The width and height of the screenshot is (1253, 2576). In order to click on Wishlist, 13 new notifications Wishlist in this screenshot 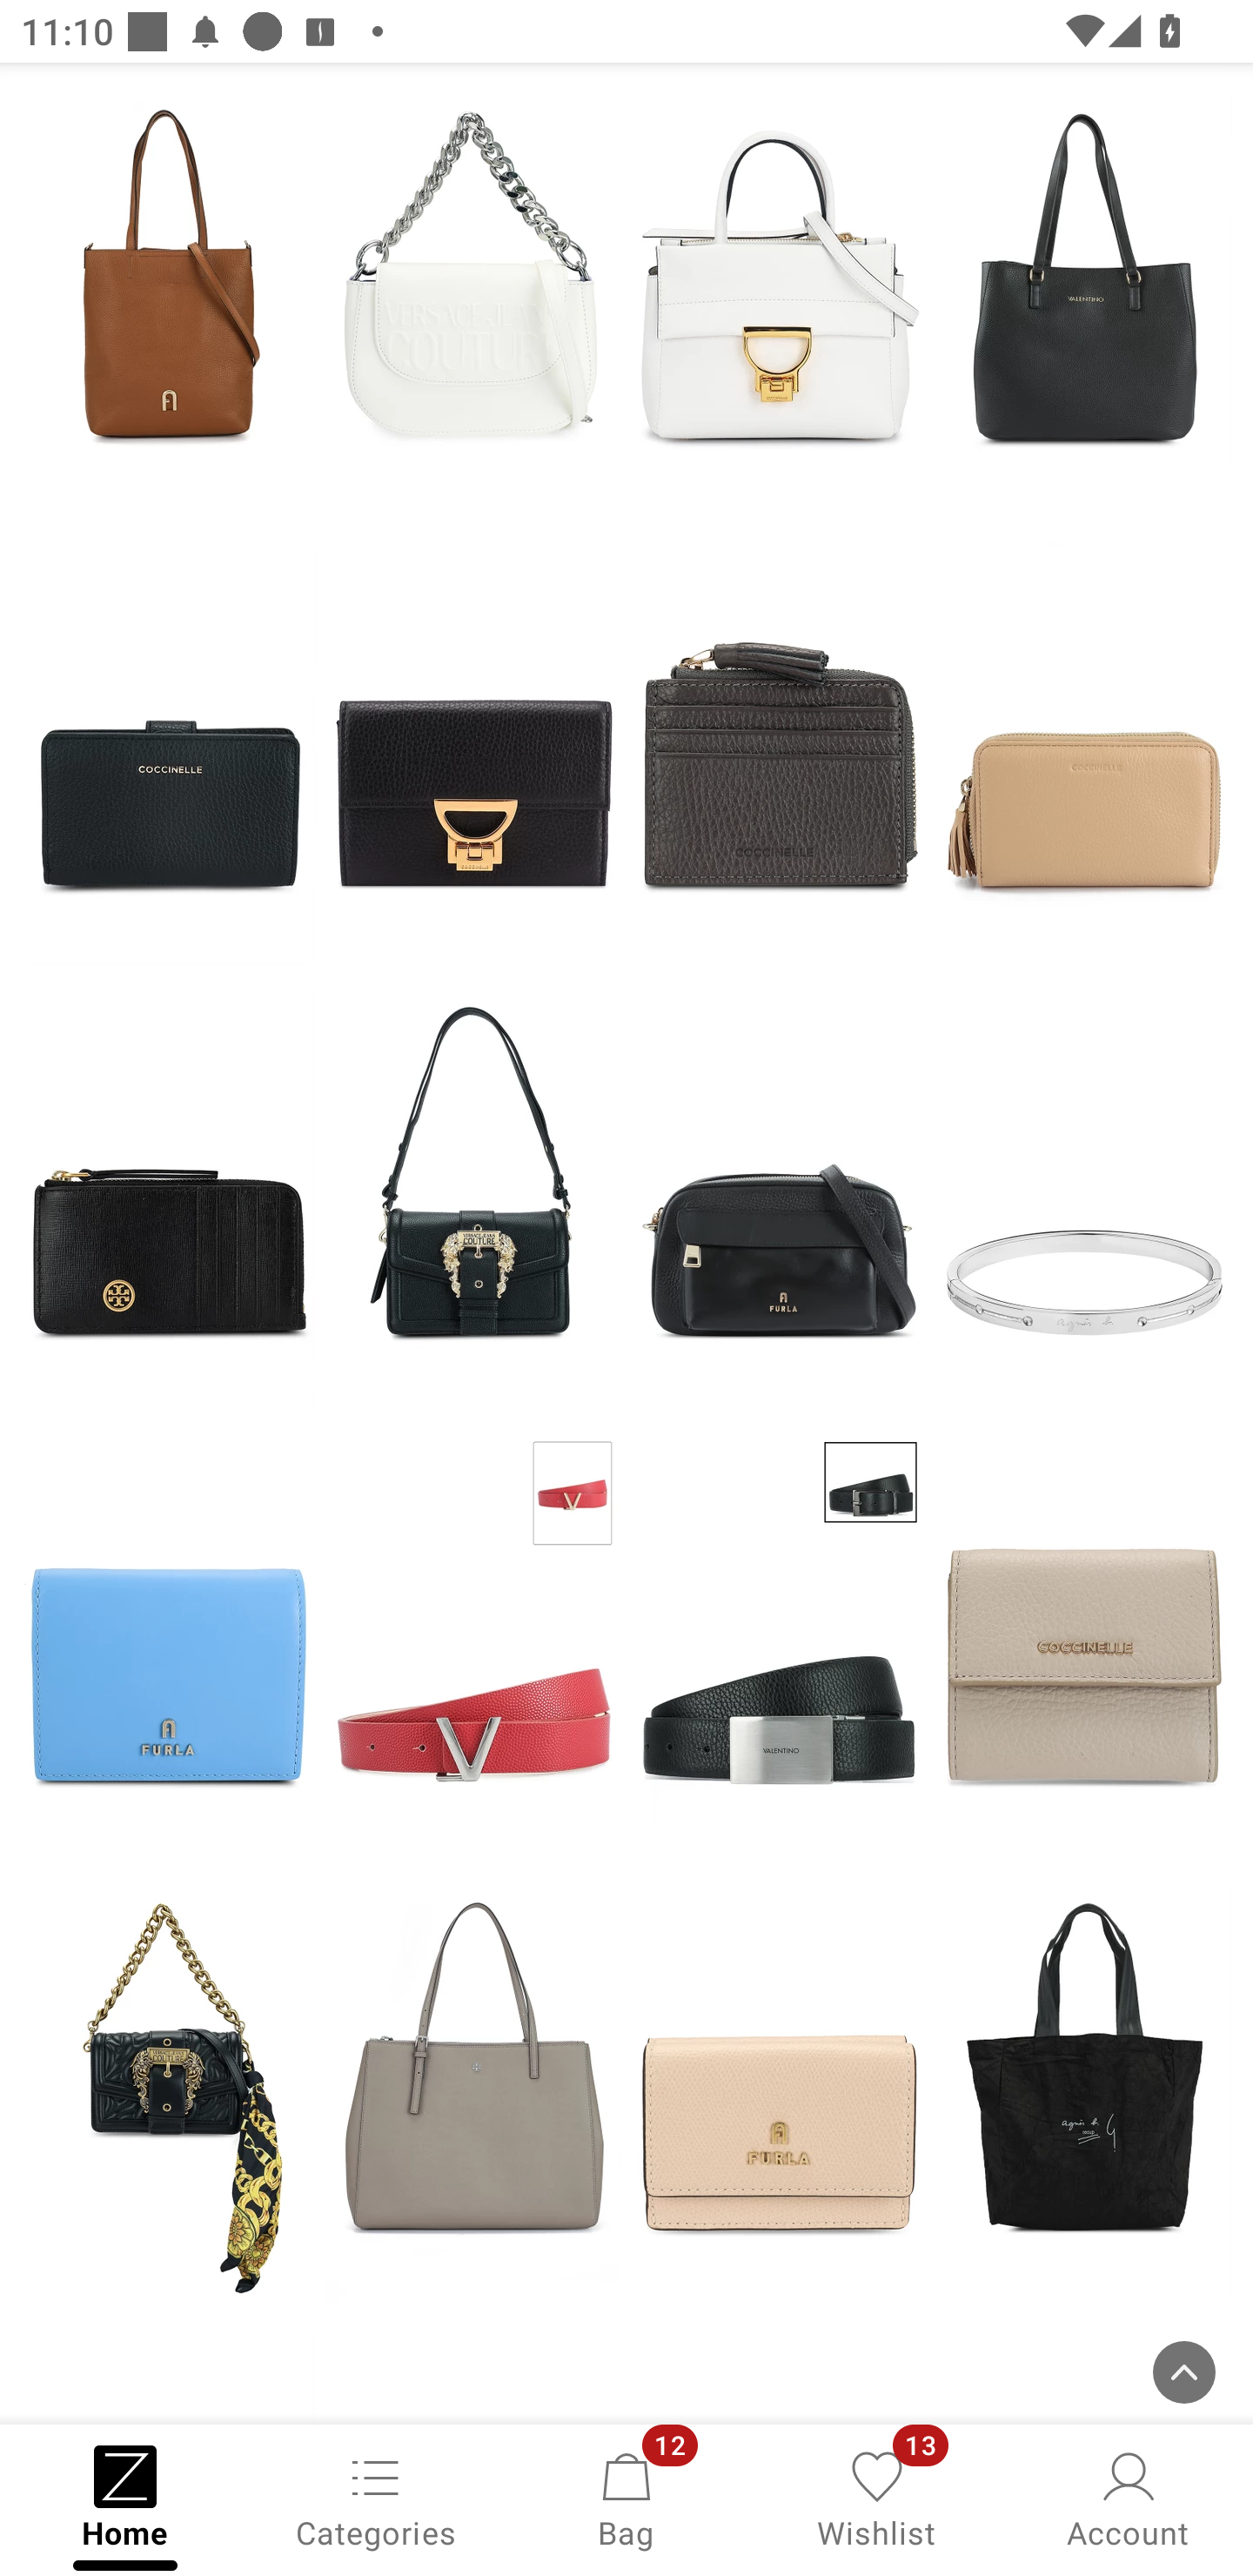, I will do `click(877, 2498)`.